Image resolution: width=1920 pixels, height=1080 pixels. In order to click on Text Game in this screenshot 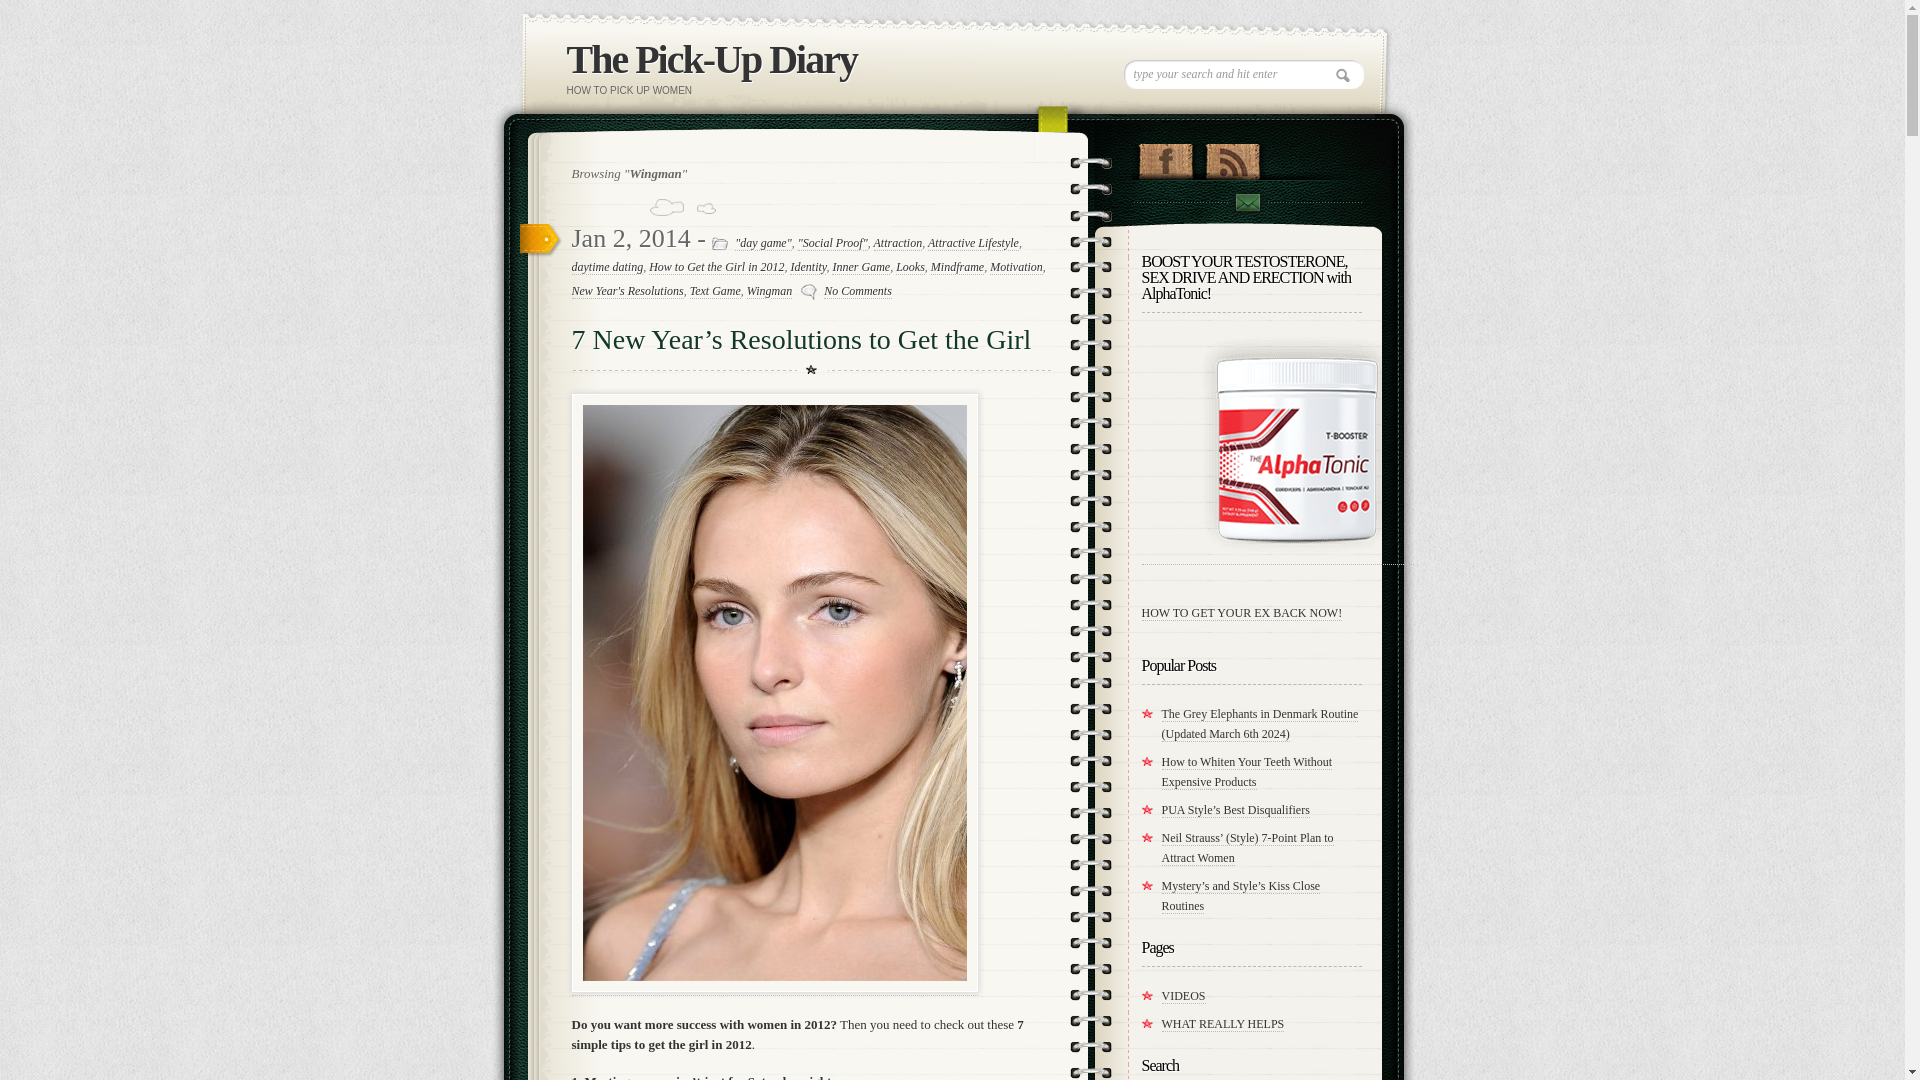, I will do `click(715, 292)`.